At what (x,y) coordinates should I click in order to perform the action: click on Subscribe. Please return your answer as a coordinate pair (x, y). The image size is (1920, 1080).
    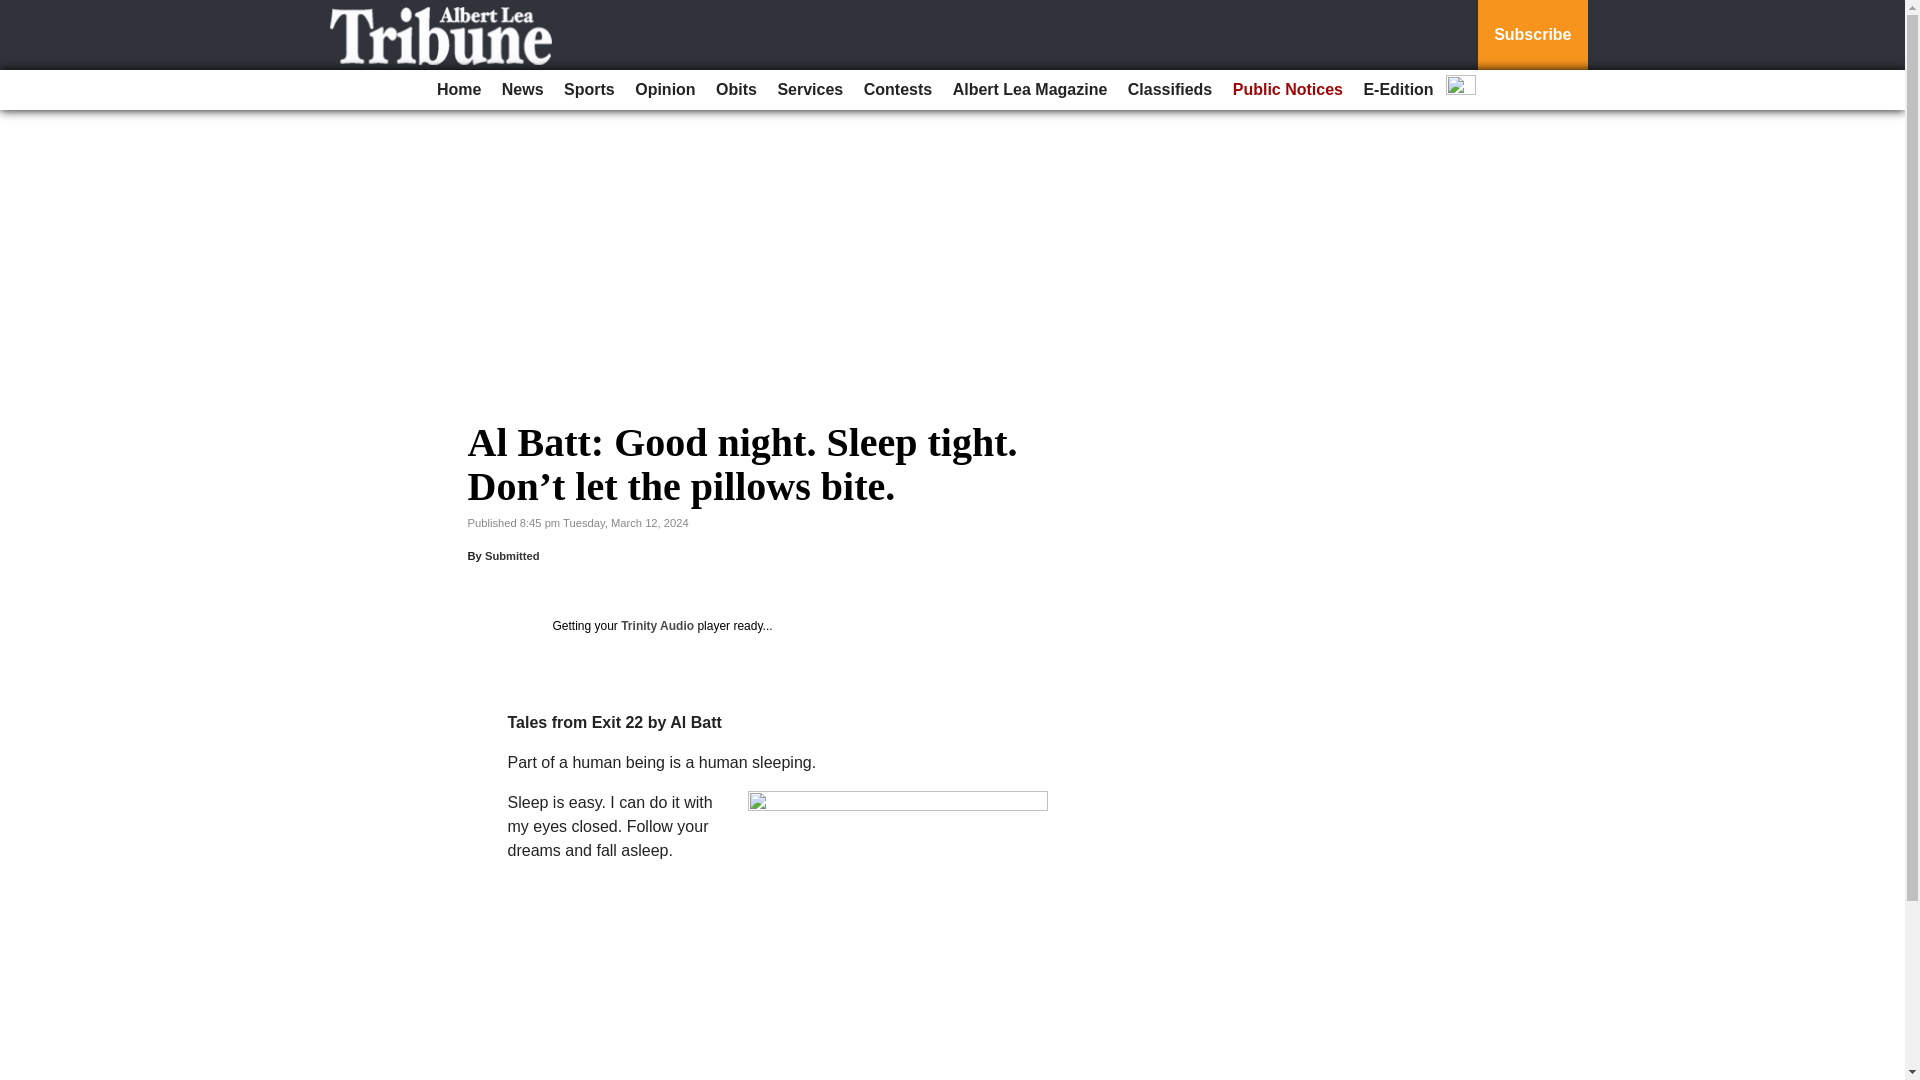
    Looking at the image, I should click on (1532, 35).